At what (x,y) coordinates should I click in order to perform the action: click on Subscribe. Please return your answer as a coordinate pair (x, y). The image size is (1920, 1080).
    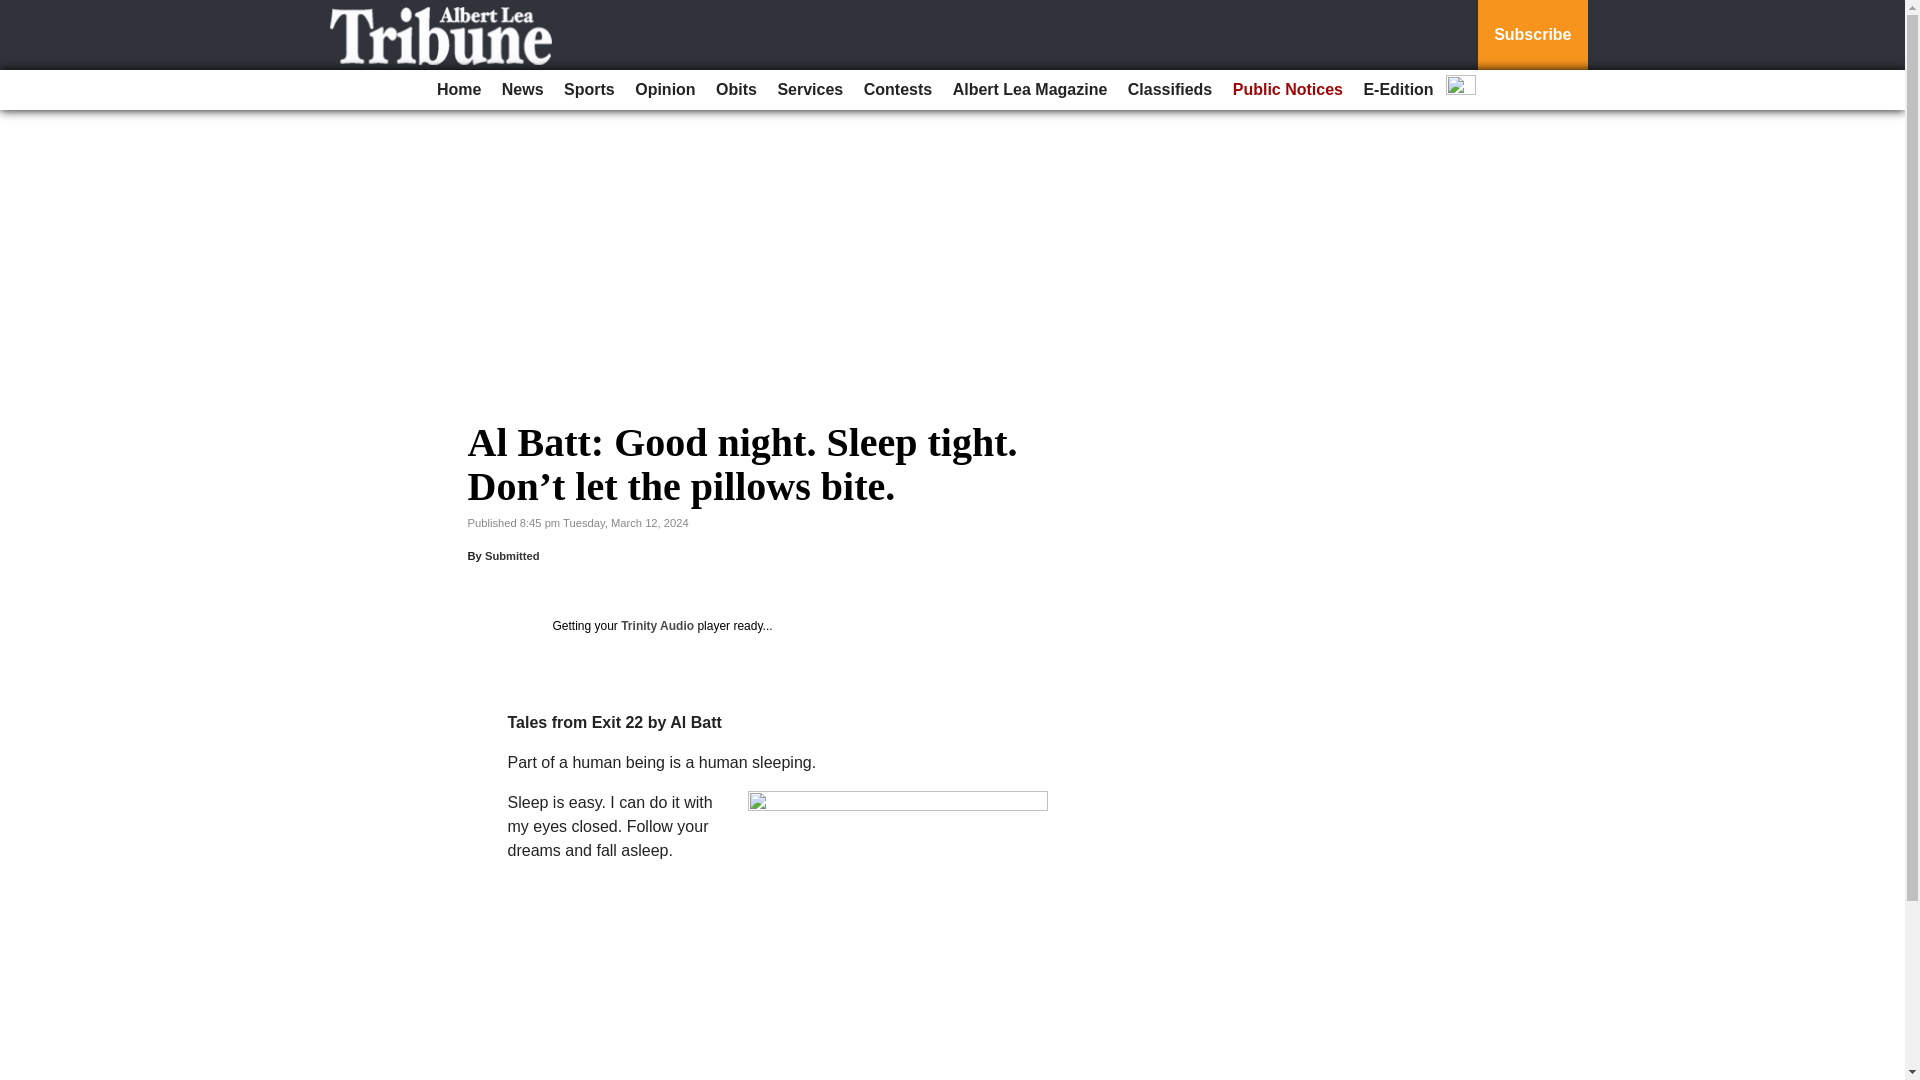
    Looking at the image, I should click on (1532, 35).